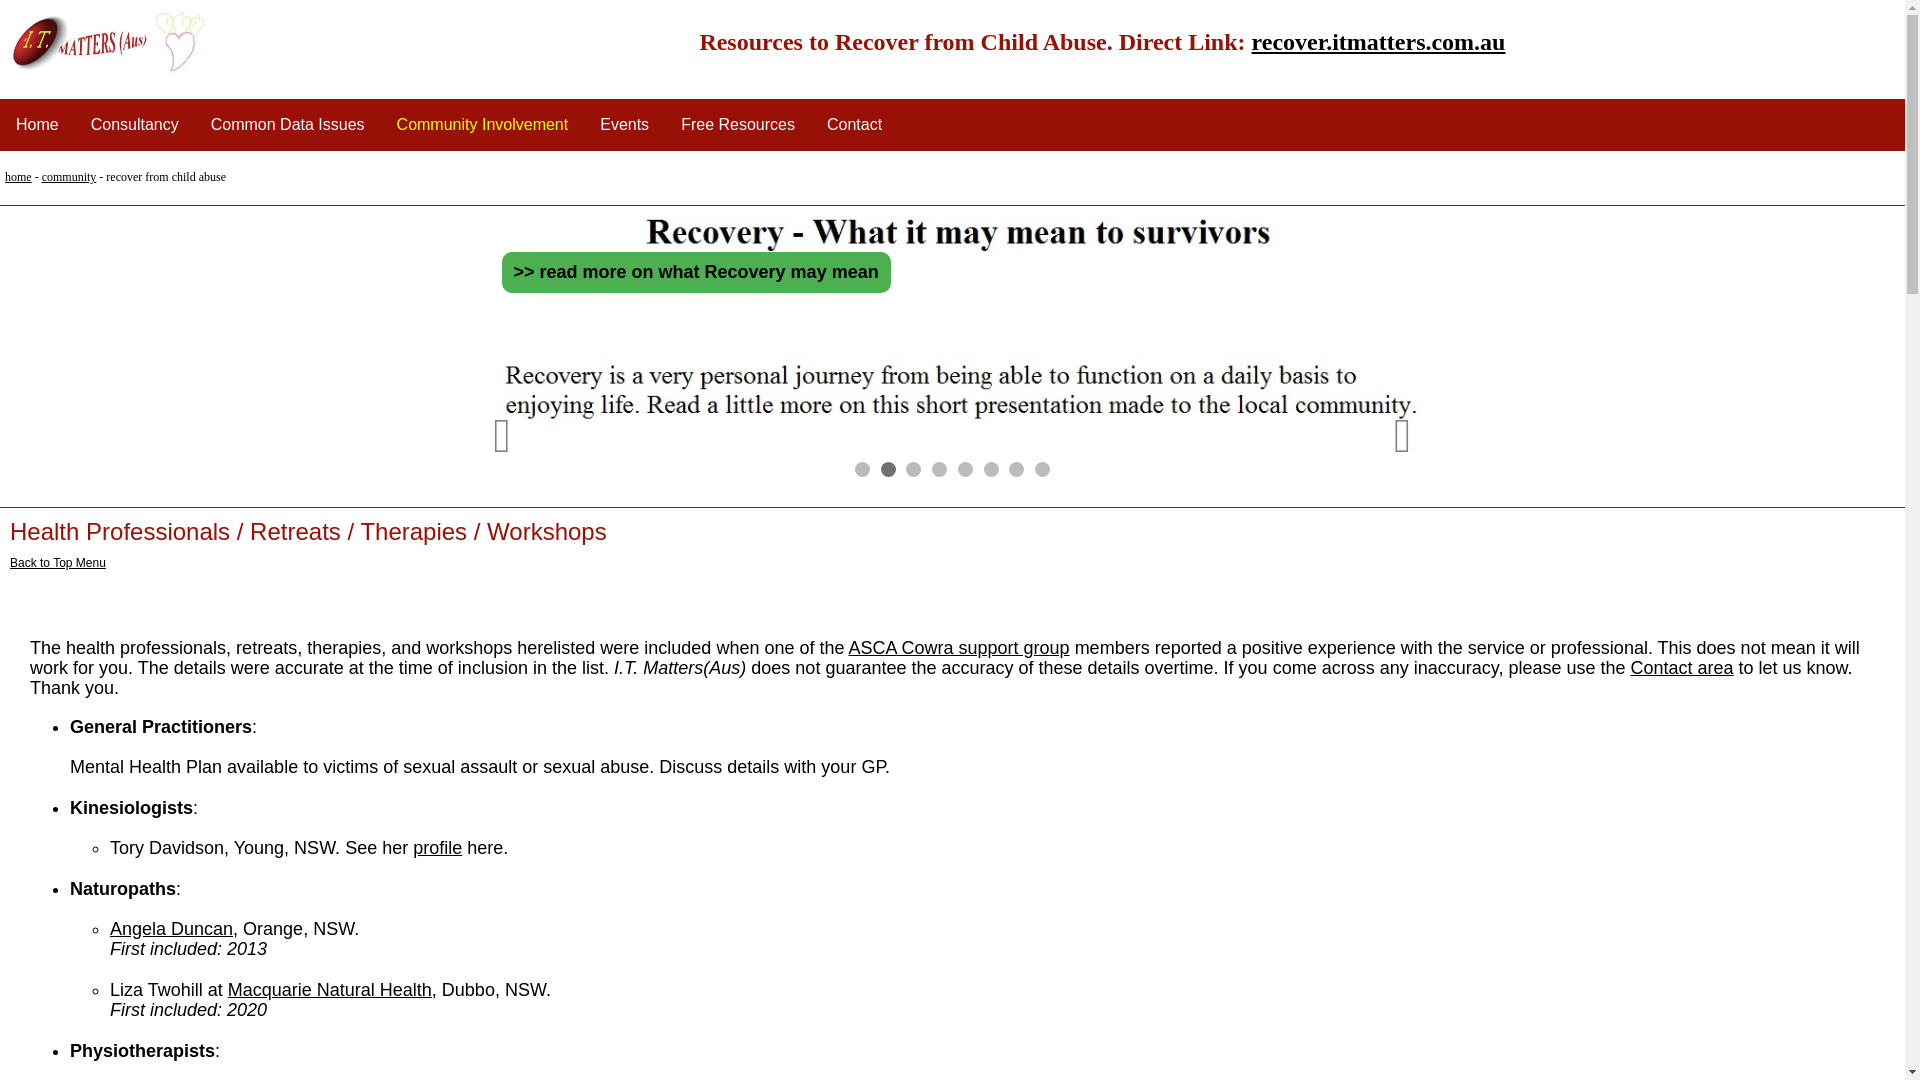 This screenshot has height=1080, width=1920. Describe the element at coordinates (1379, 42) in the screenshot. I see `recover.itmatters.com.au` at that location.